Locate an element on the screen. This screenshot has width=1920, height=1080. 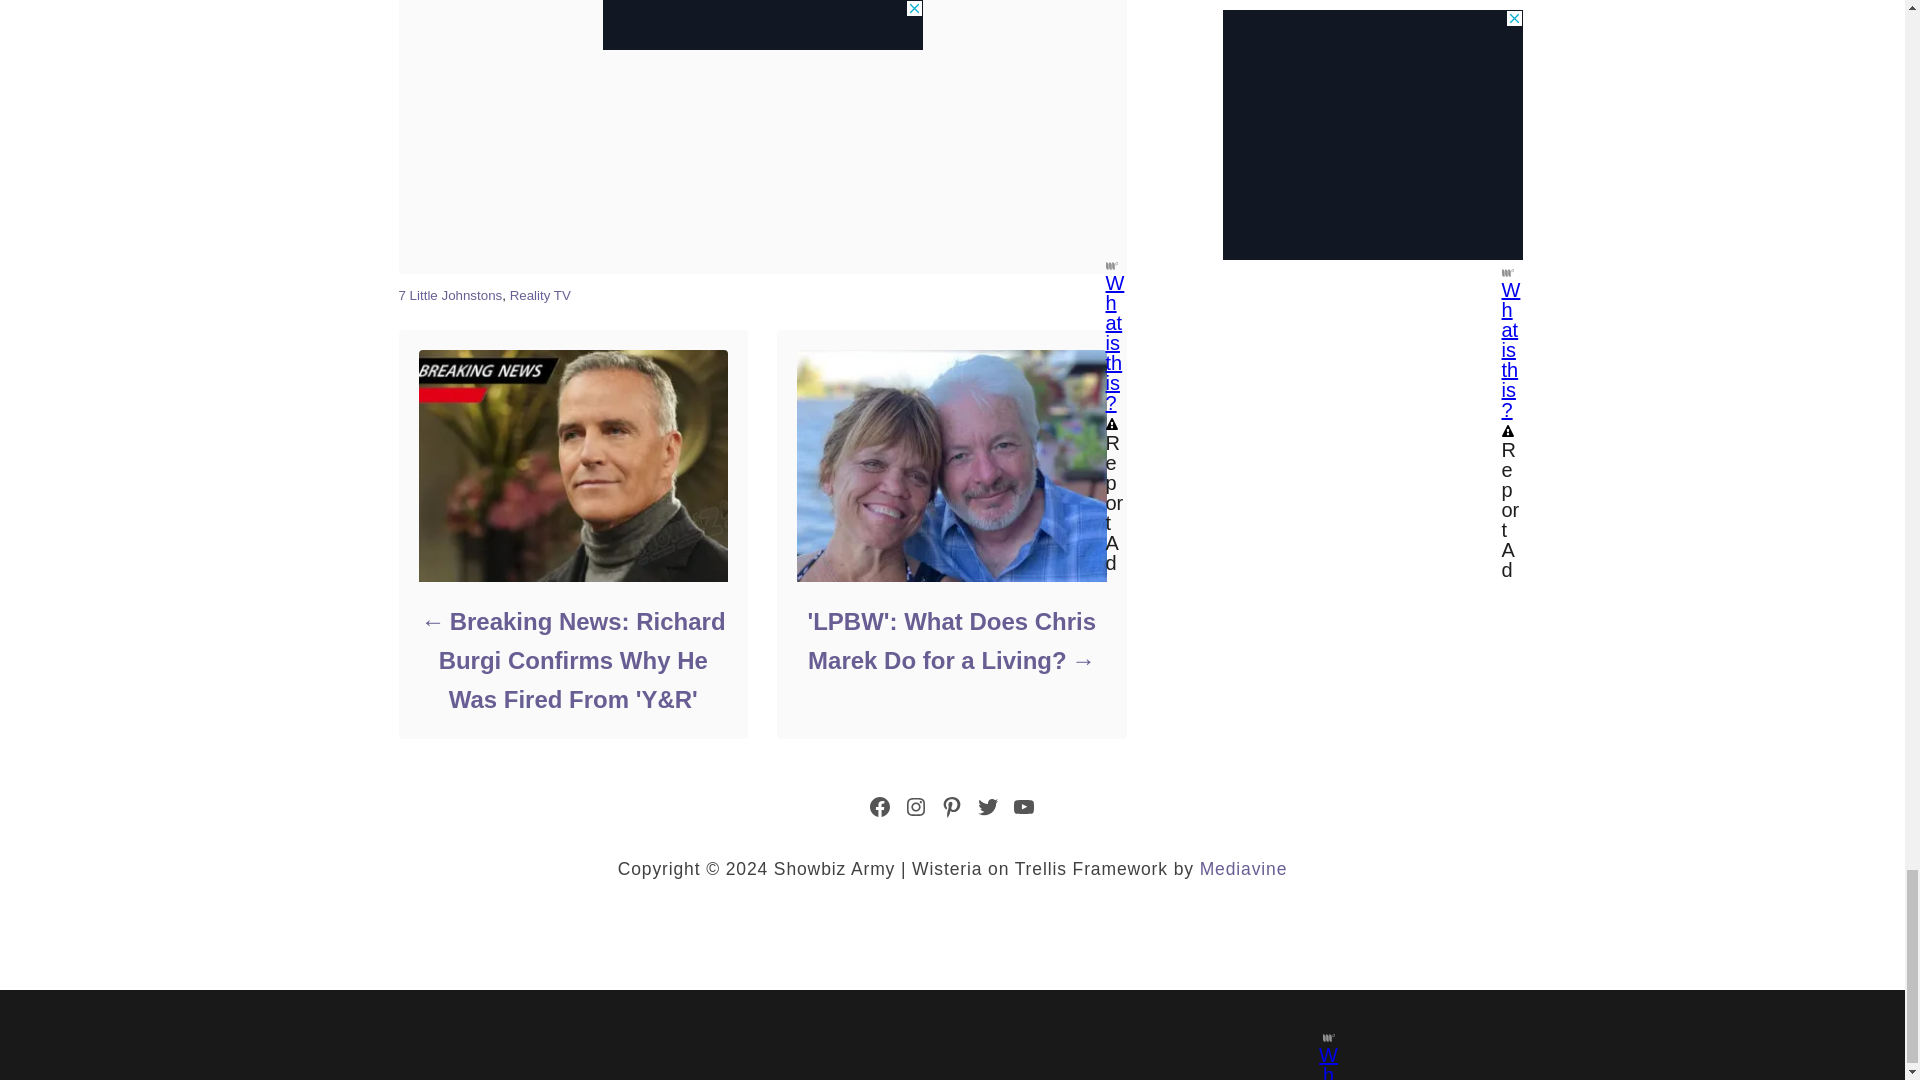
'LPBW': What Does Chris Marek Do for a Living? is located at coordinates (950, 640).